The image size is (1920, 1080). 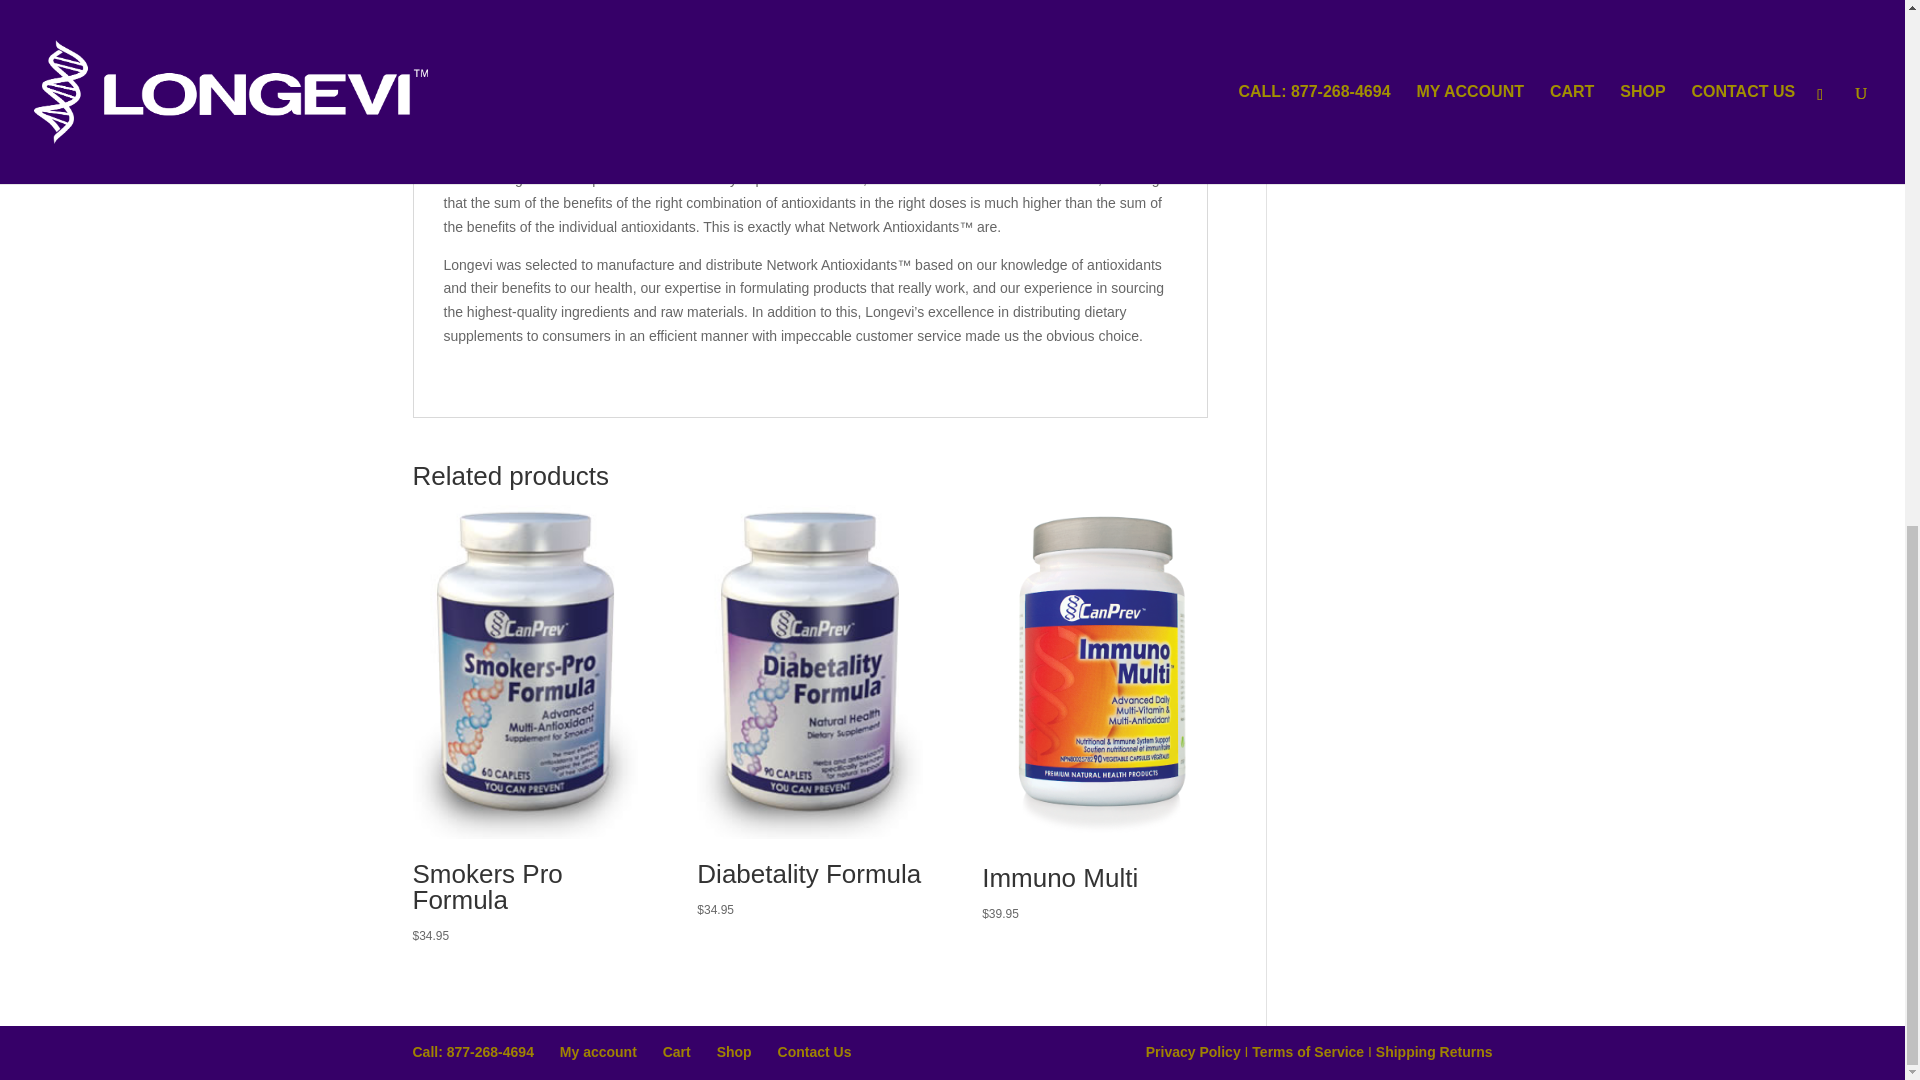 I want to click on Cart, so click(x=676, y=1052).